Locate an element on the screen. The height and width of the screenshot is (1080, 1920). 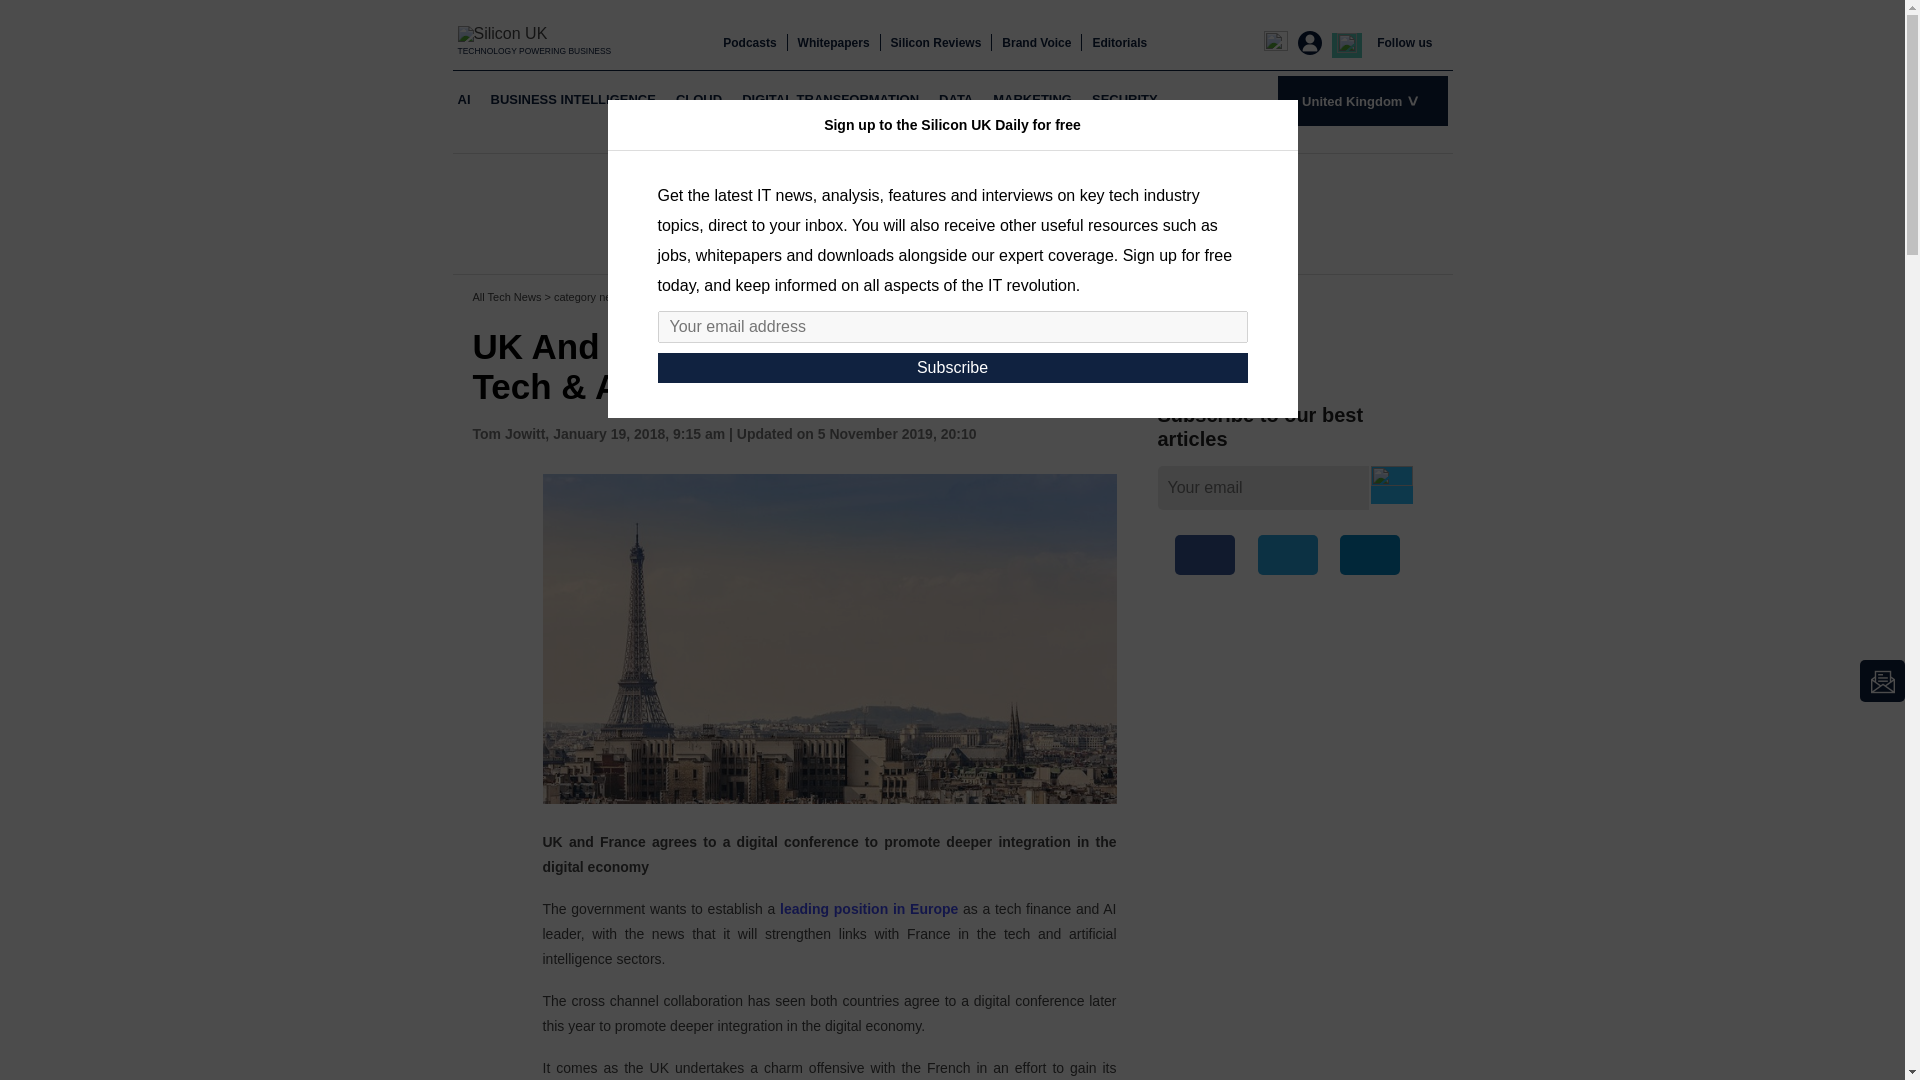
Silicon Reviews is located at coordinates (936, 42).